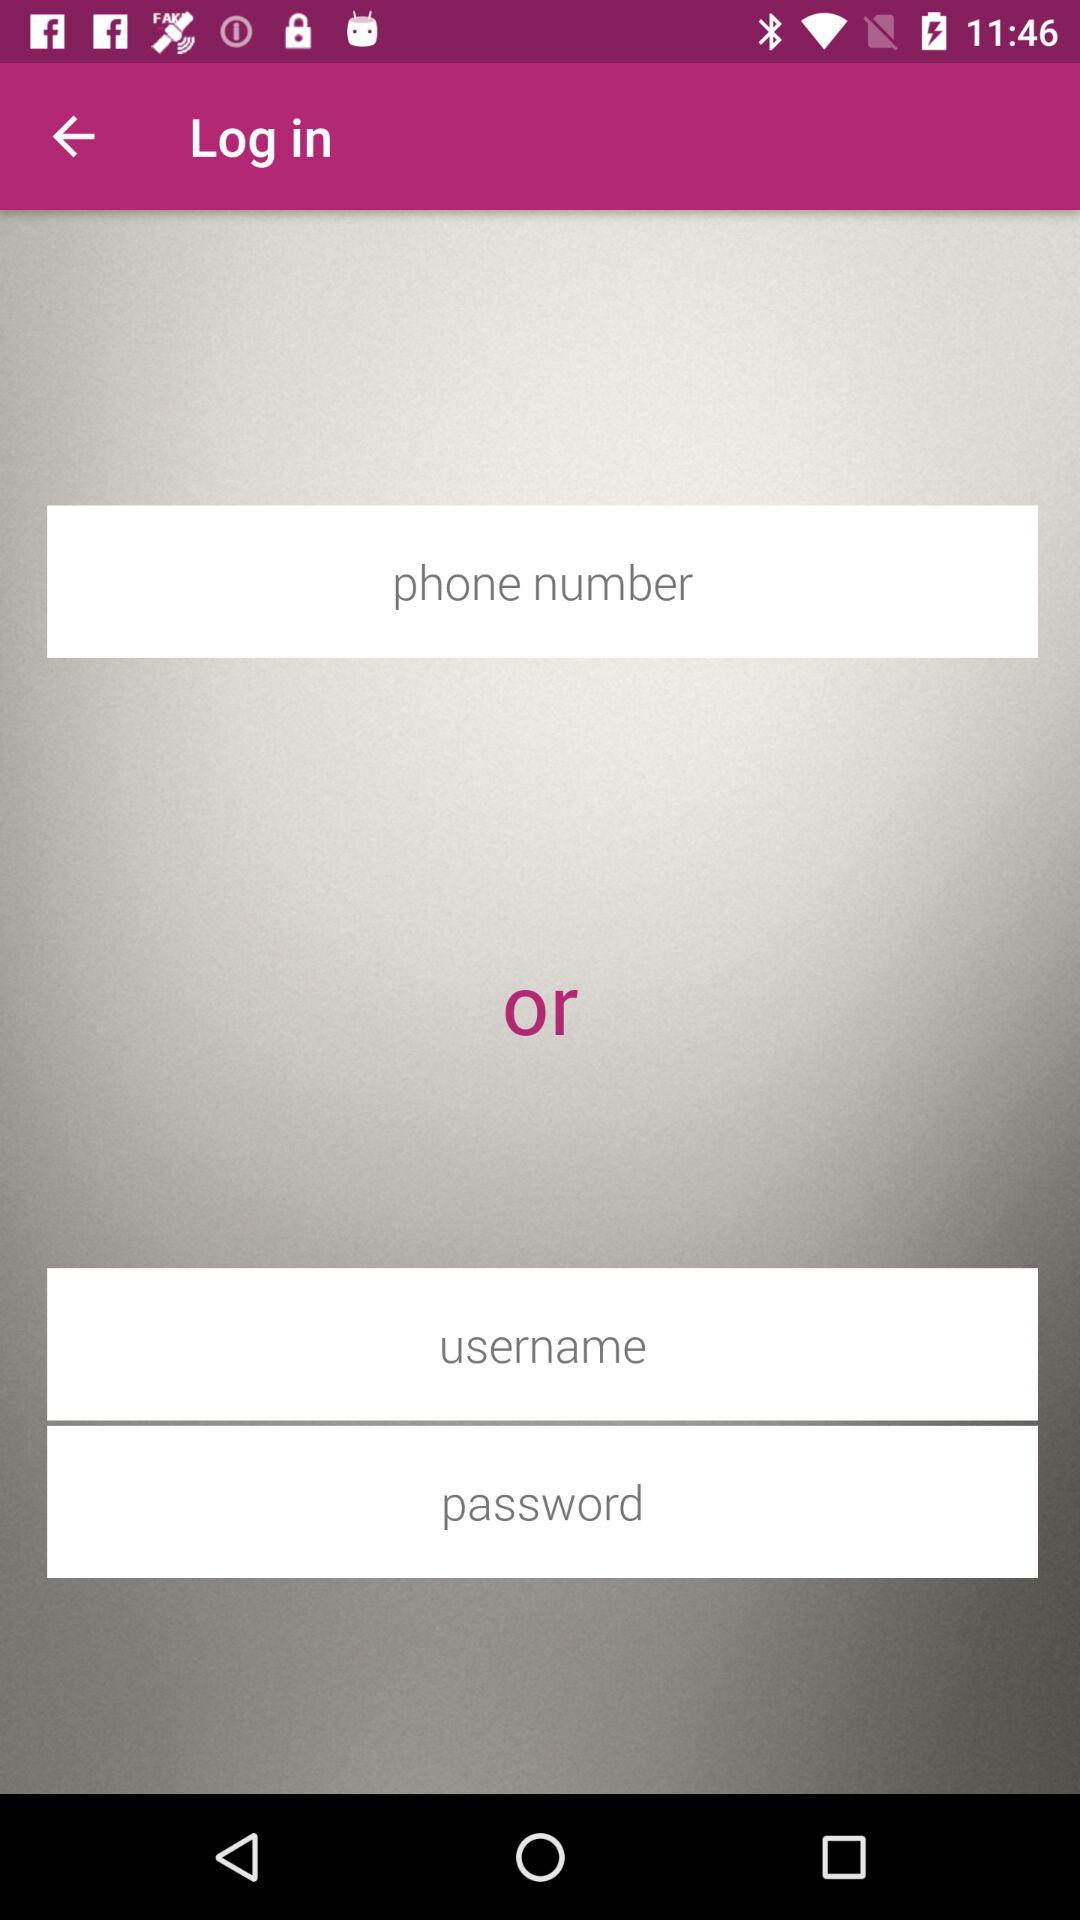 This screenshot has width=1080, height=1920. I want to click on enter username, so click(542, 1344).